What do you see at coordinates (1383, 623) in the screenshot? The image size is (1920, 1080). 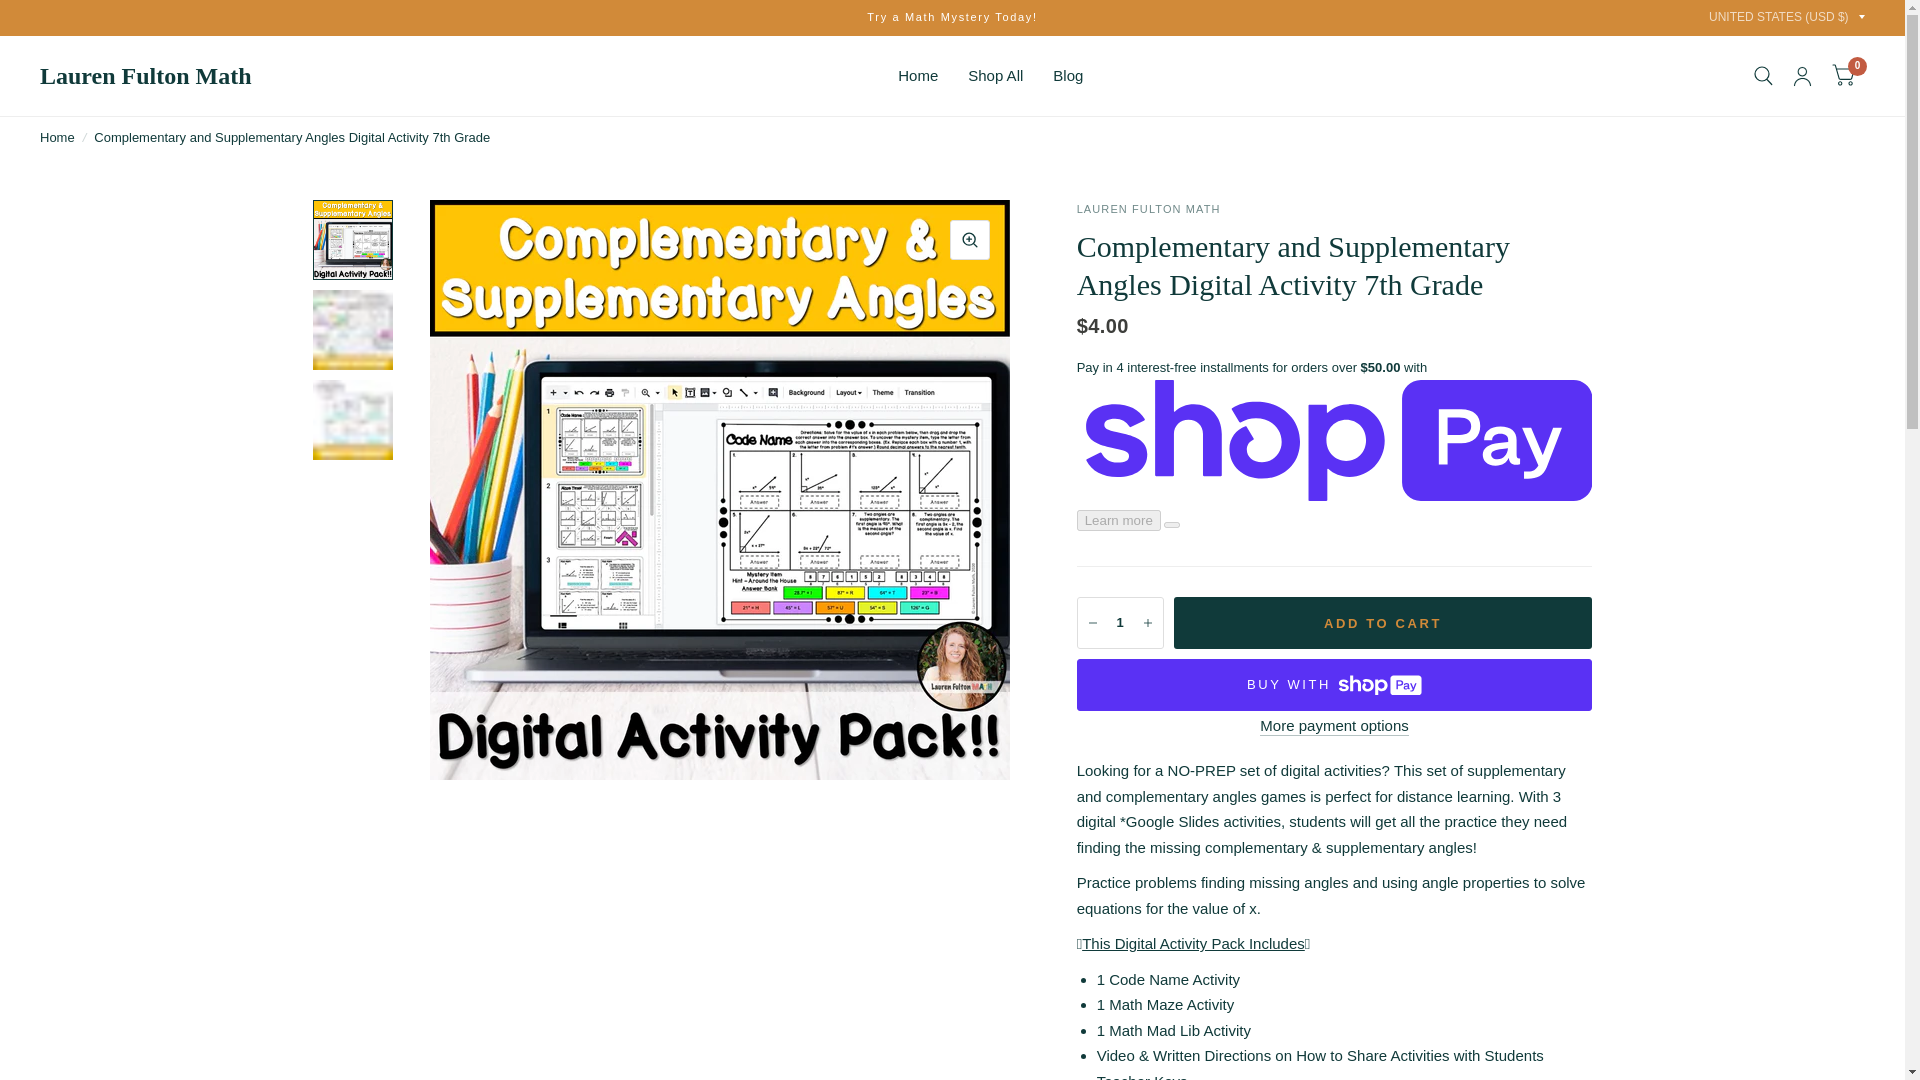 I see `ADD TO CART` at bounding box center [1383, 623].